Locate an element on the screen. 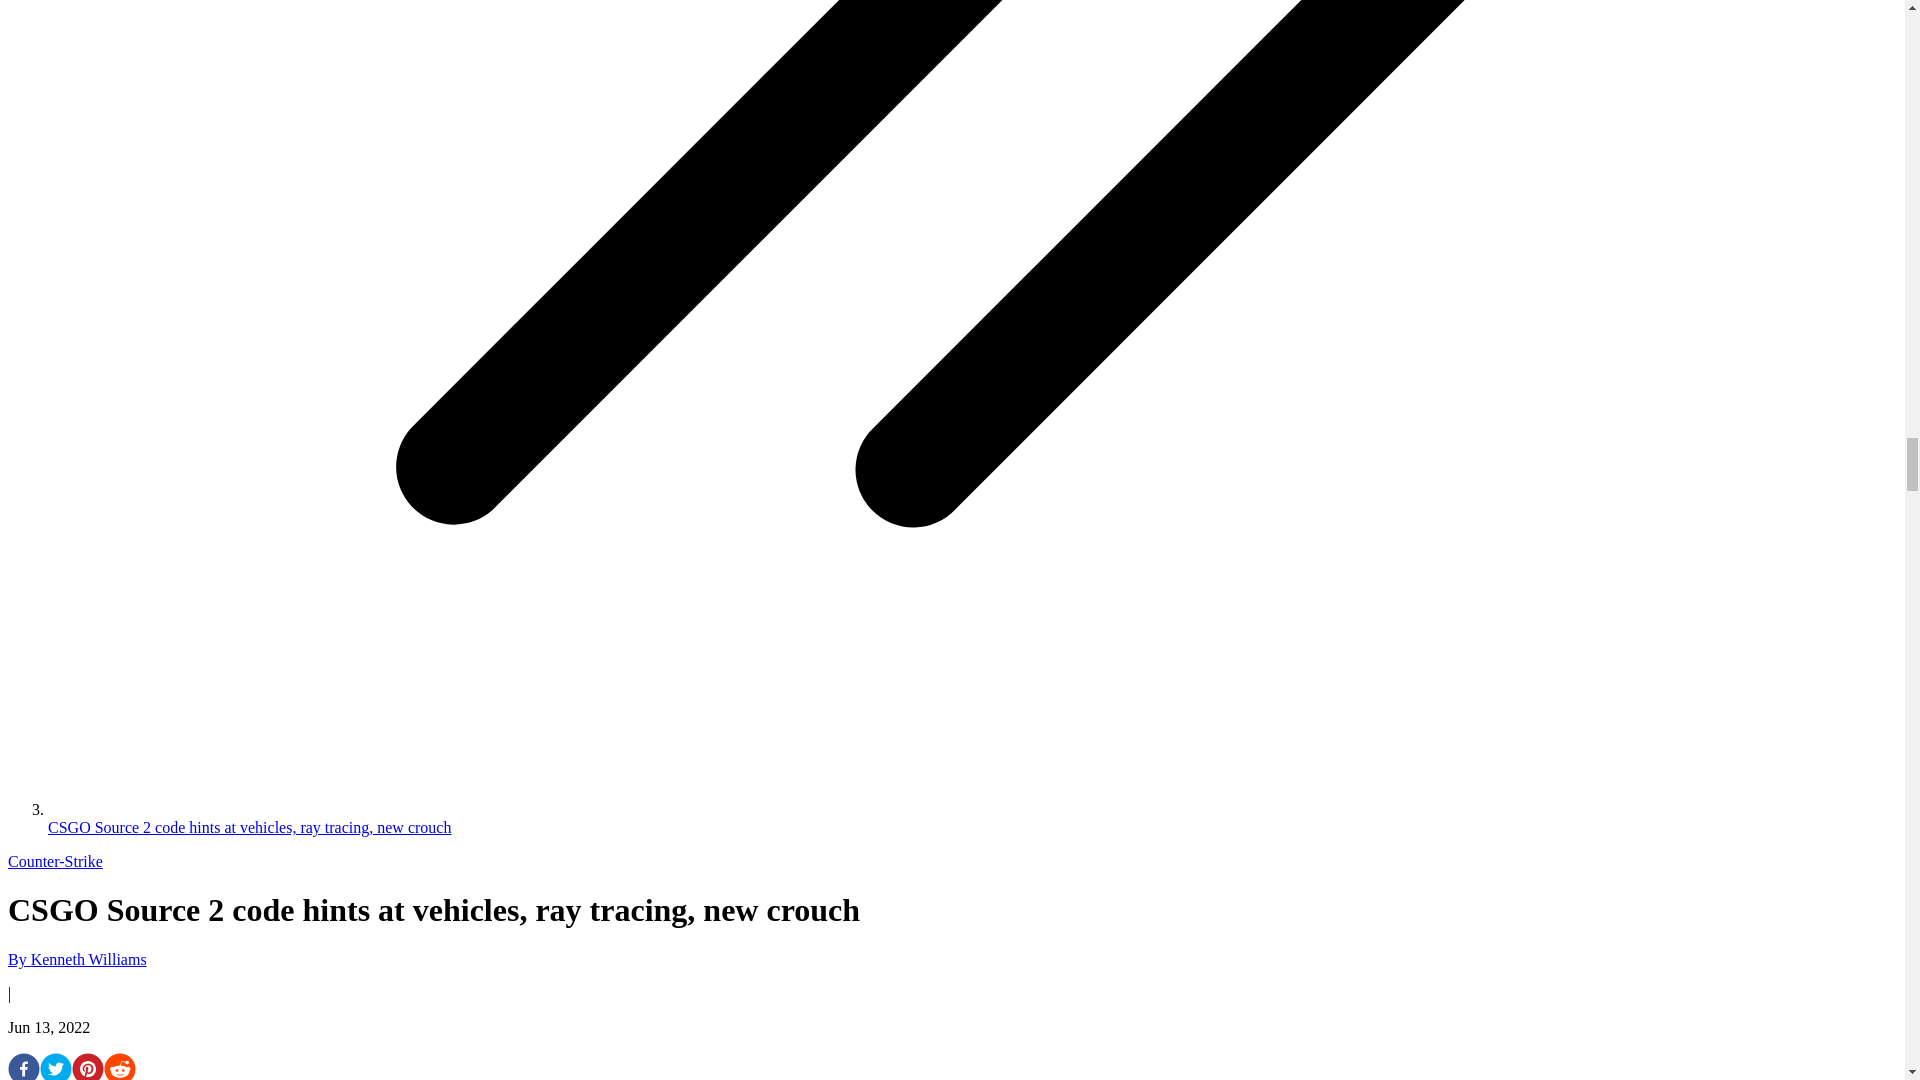  Counter-Strike is located at coordinates (55, 862).